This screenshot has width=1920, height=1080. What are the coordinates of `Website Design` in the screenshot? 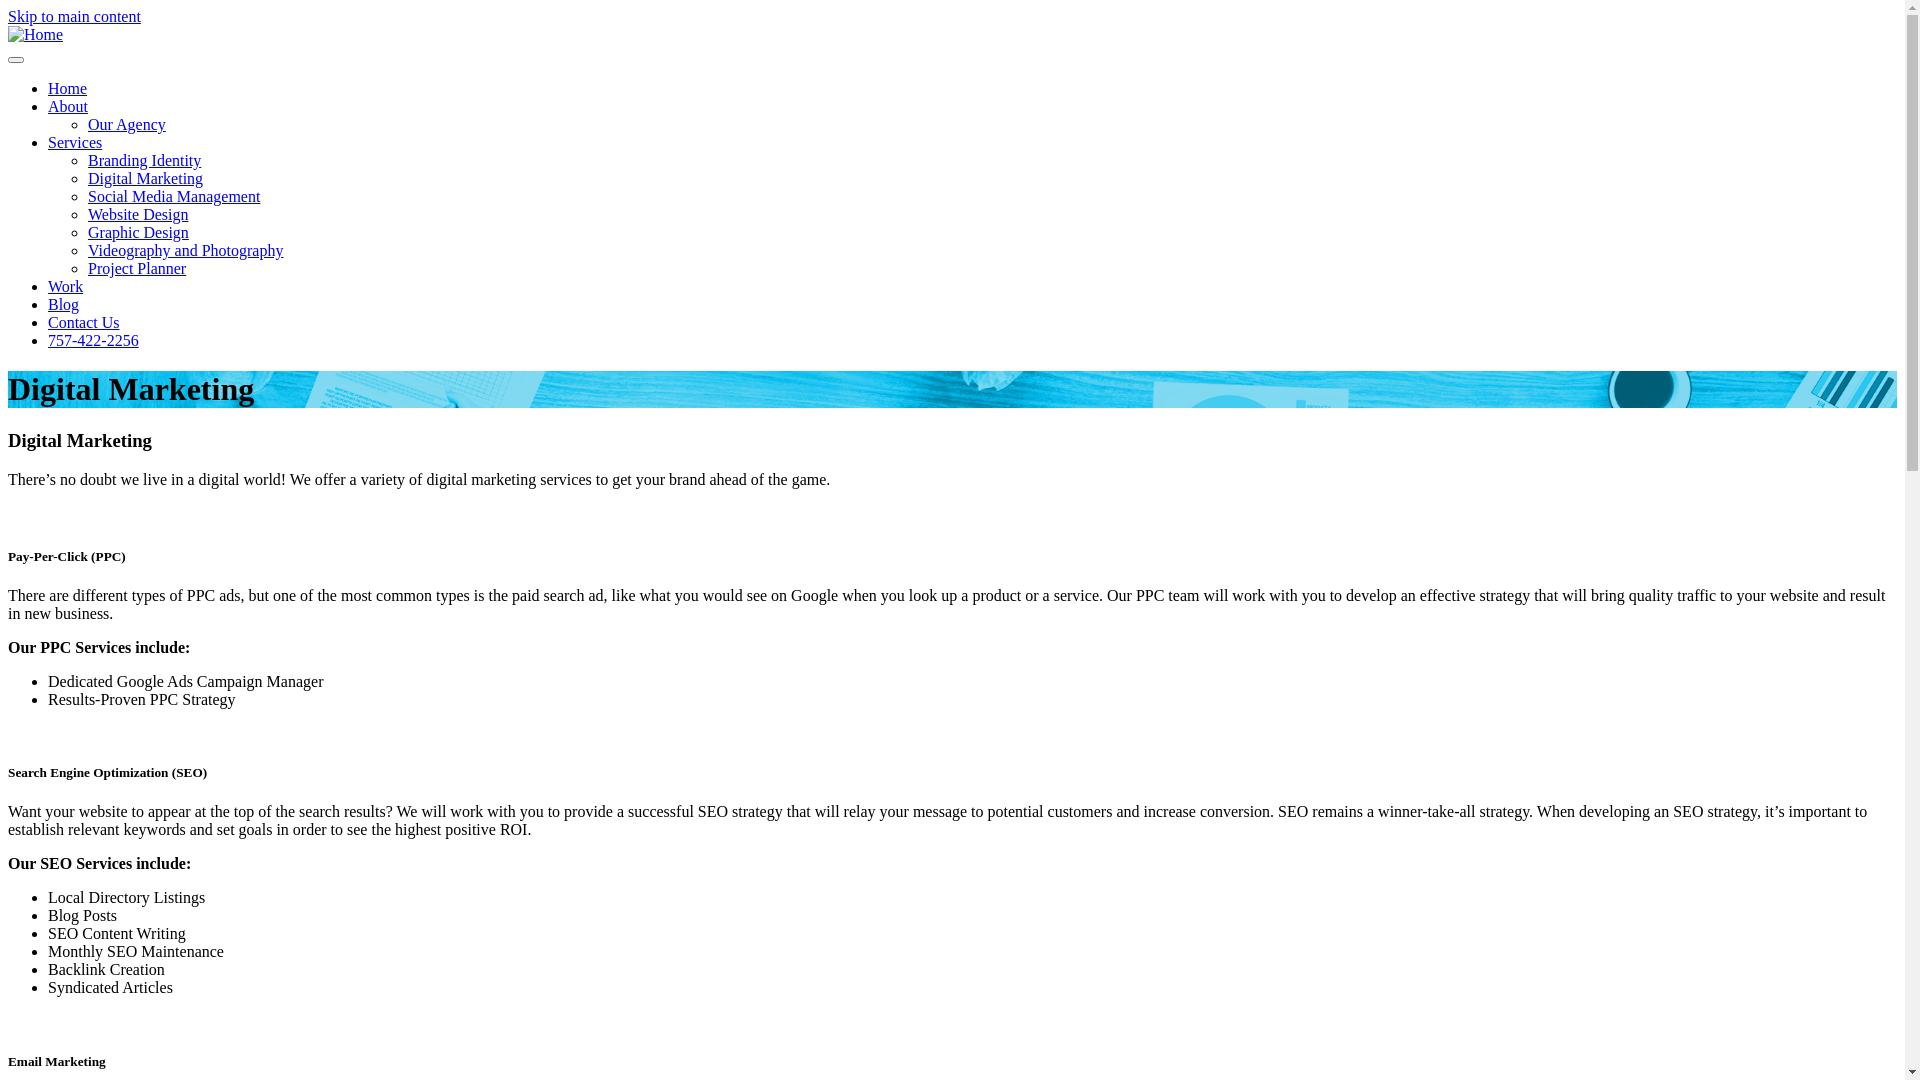 It's located at (138, 214).